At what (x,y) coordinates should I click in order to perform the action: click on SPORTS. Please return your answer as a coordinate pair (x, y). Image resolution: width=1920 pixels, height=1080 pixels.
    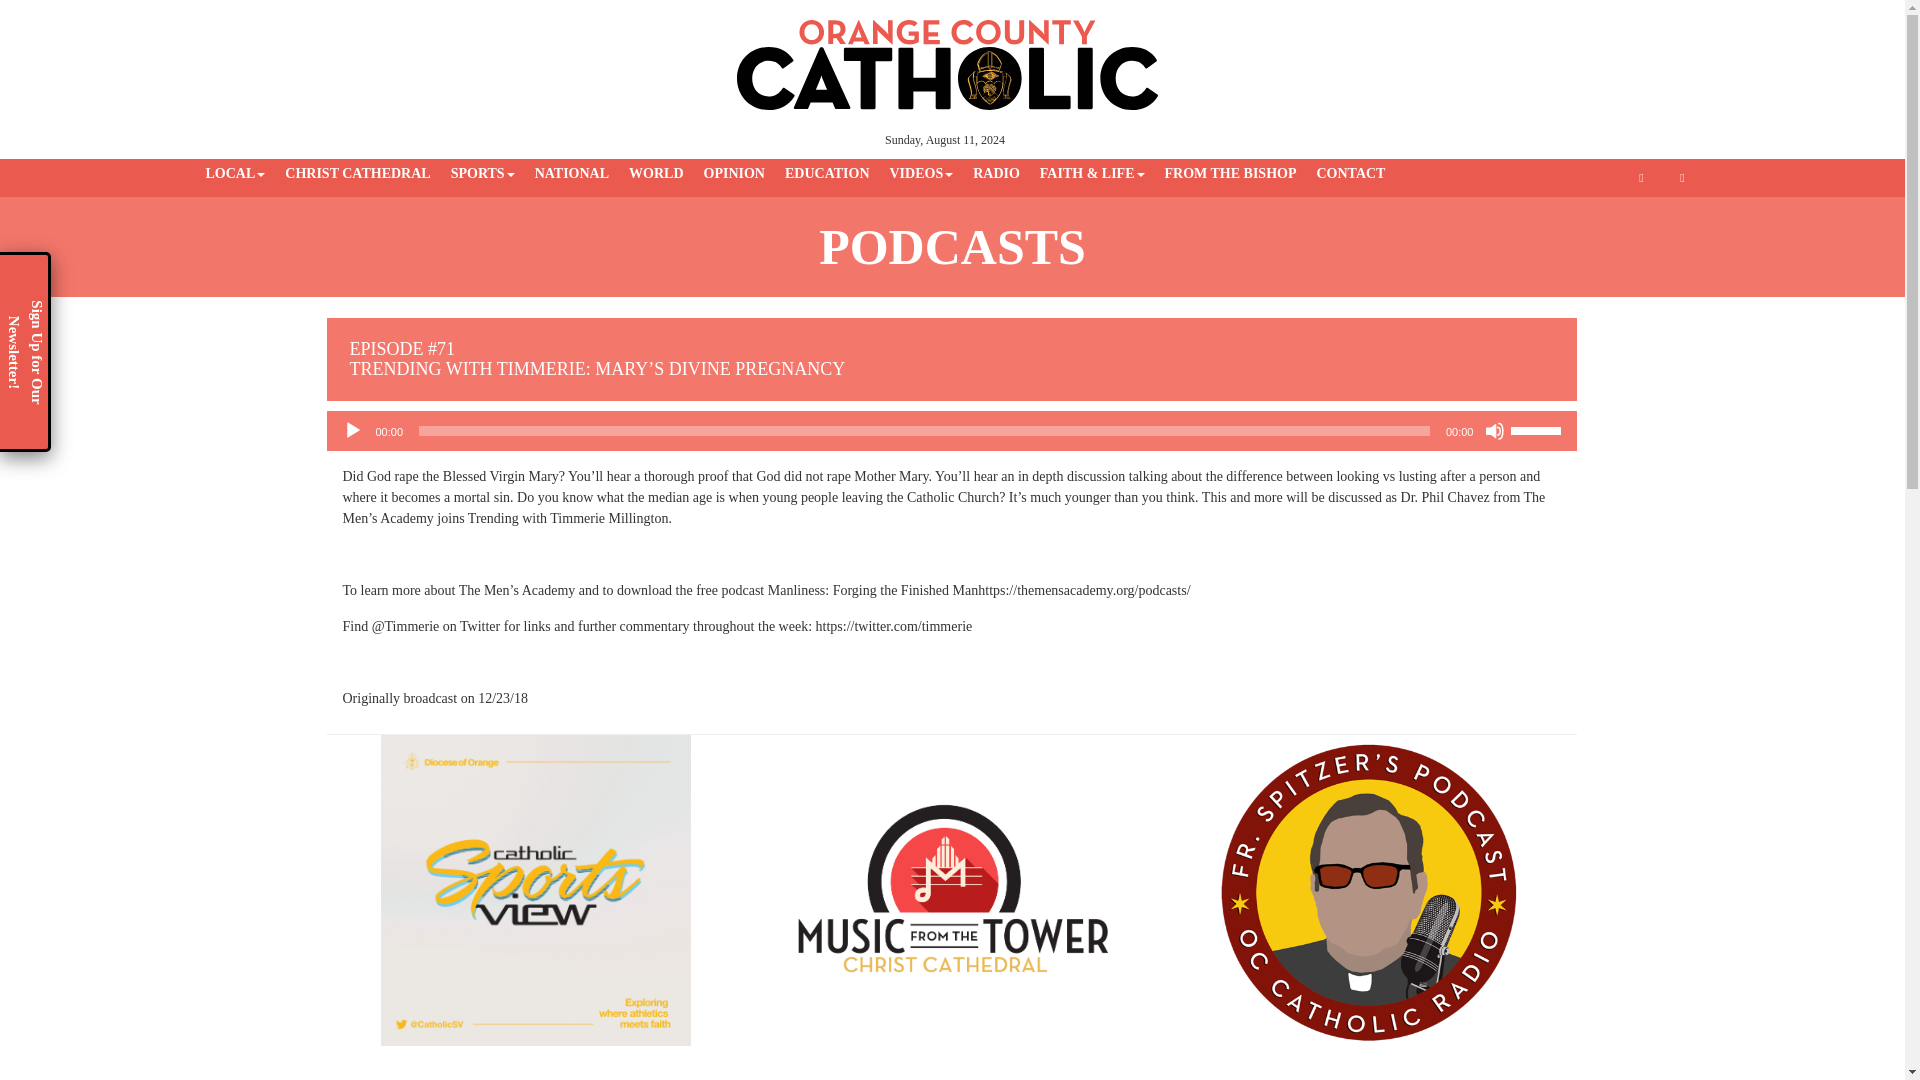
    Looking at the image, I should click on (482, 174).